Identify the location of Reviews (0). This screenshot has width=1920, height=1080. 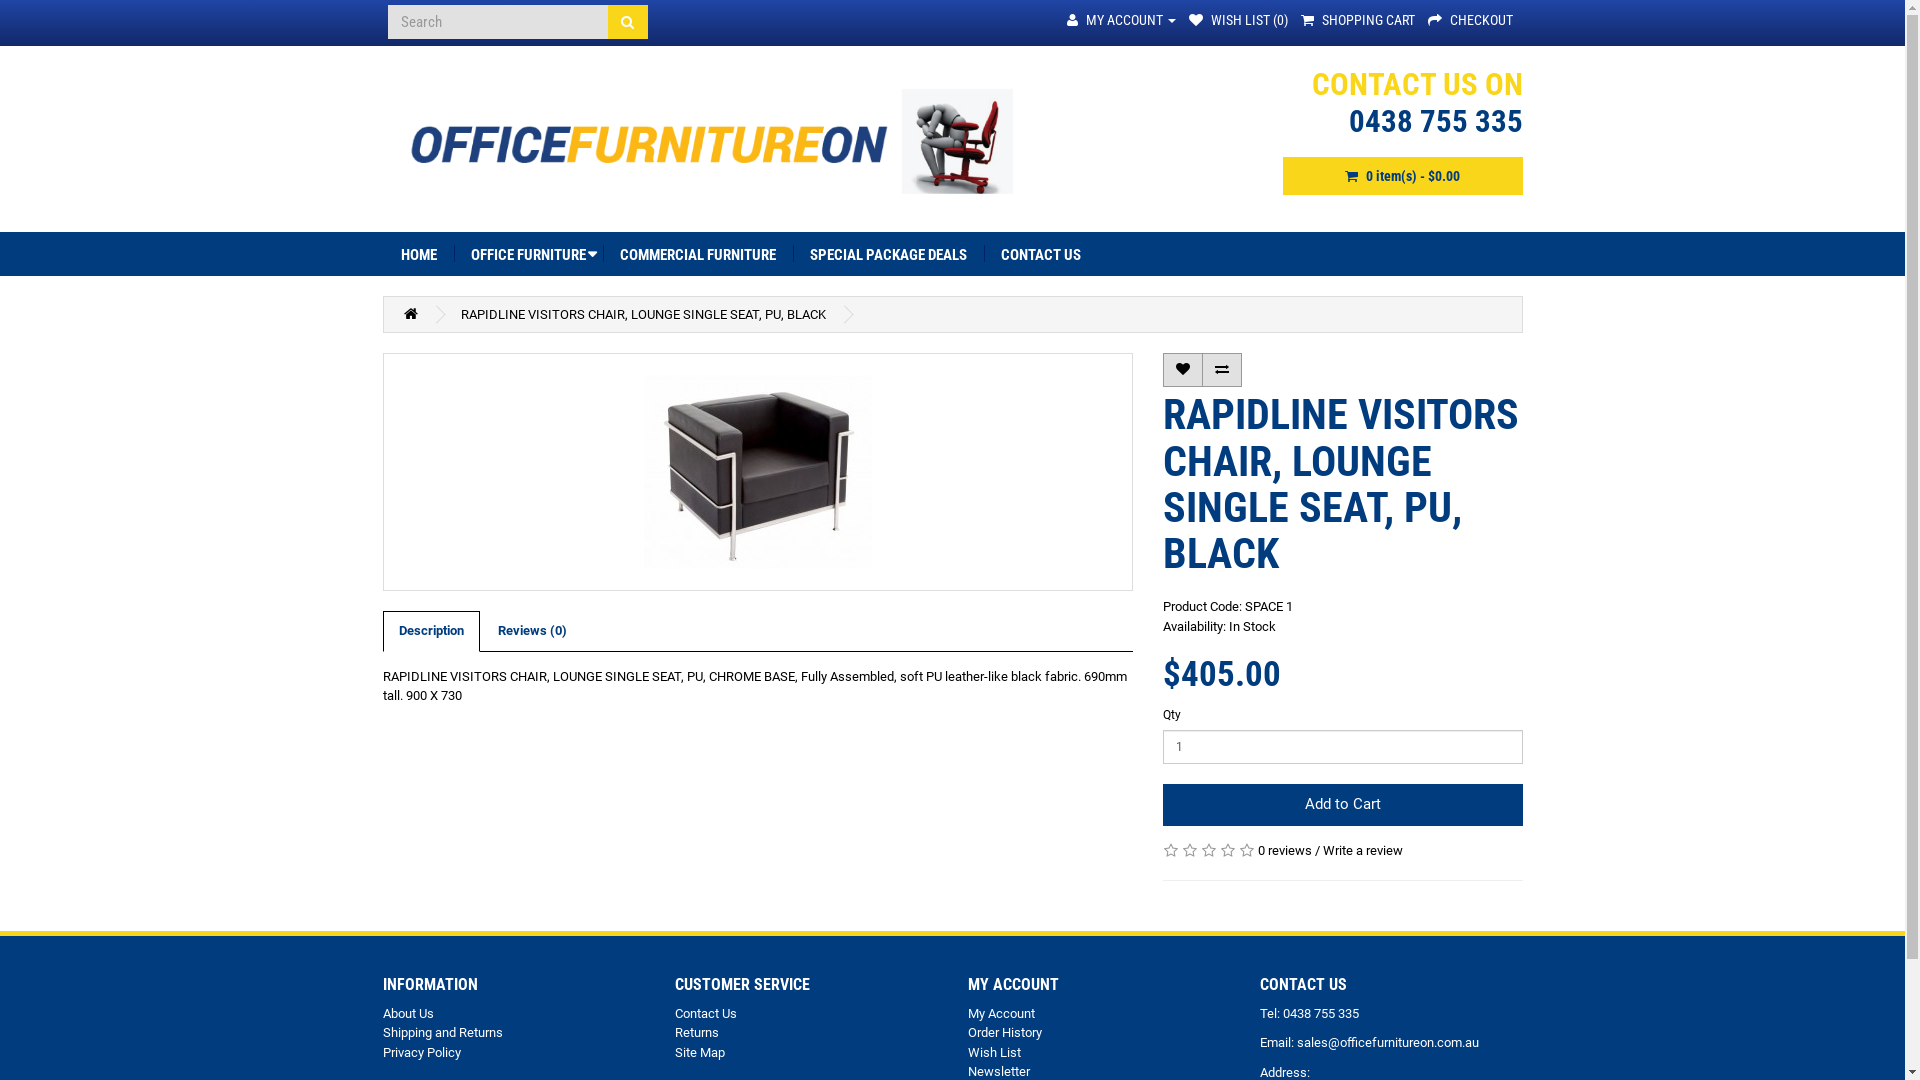
(532, 632).